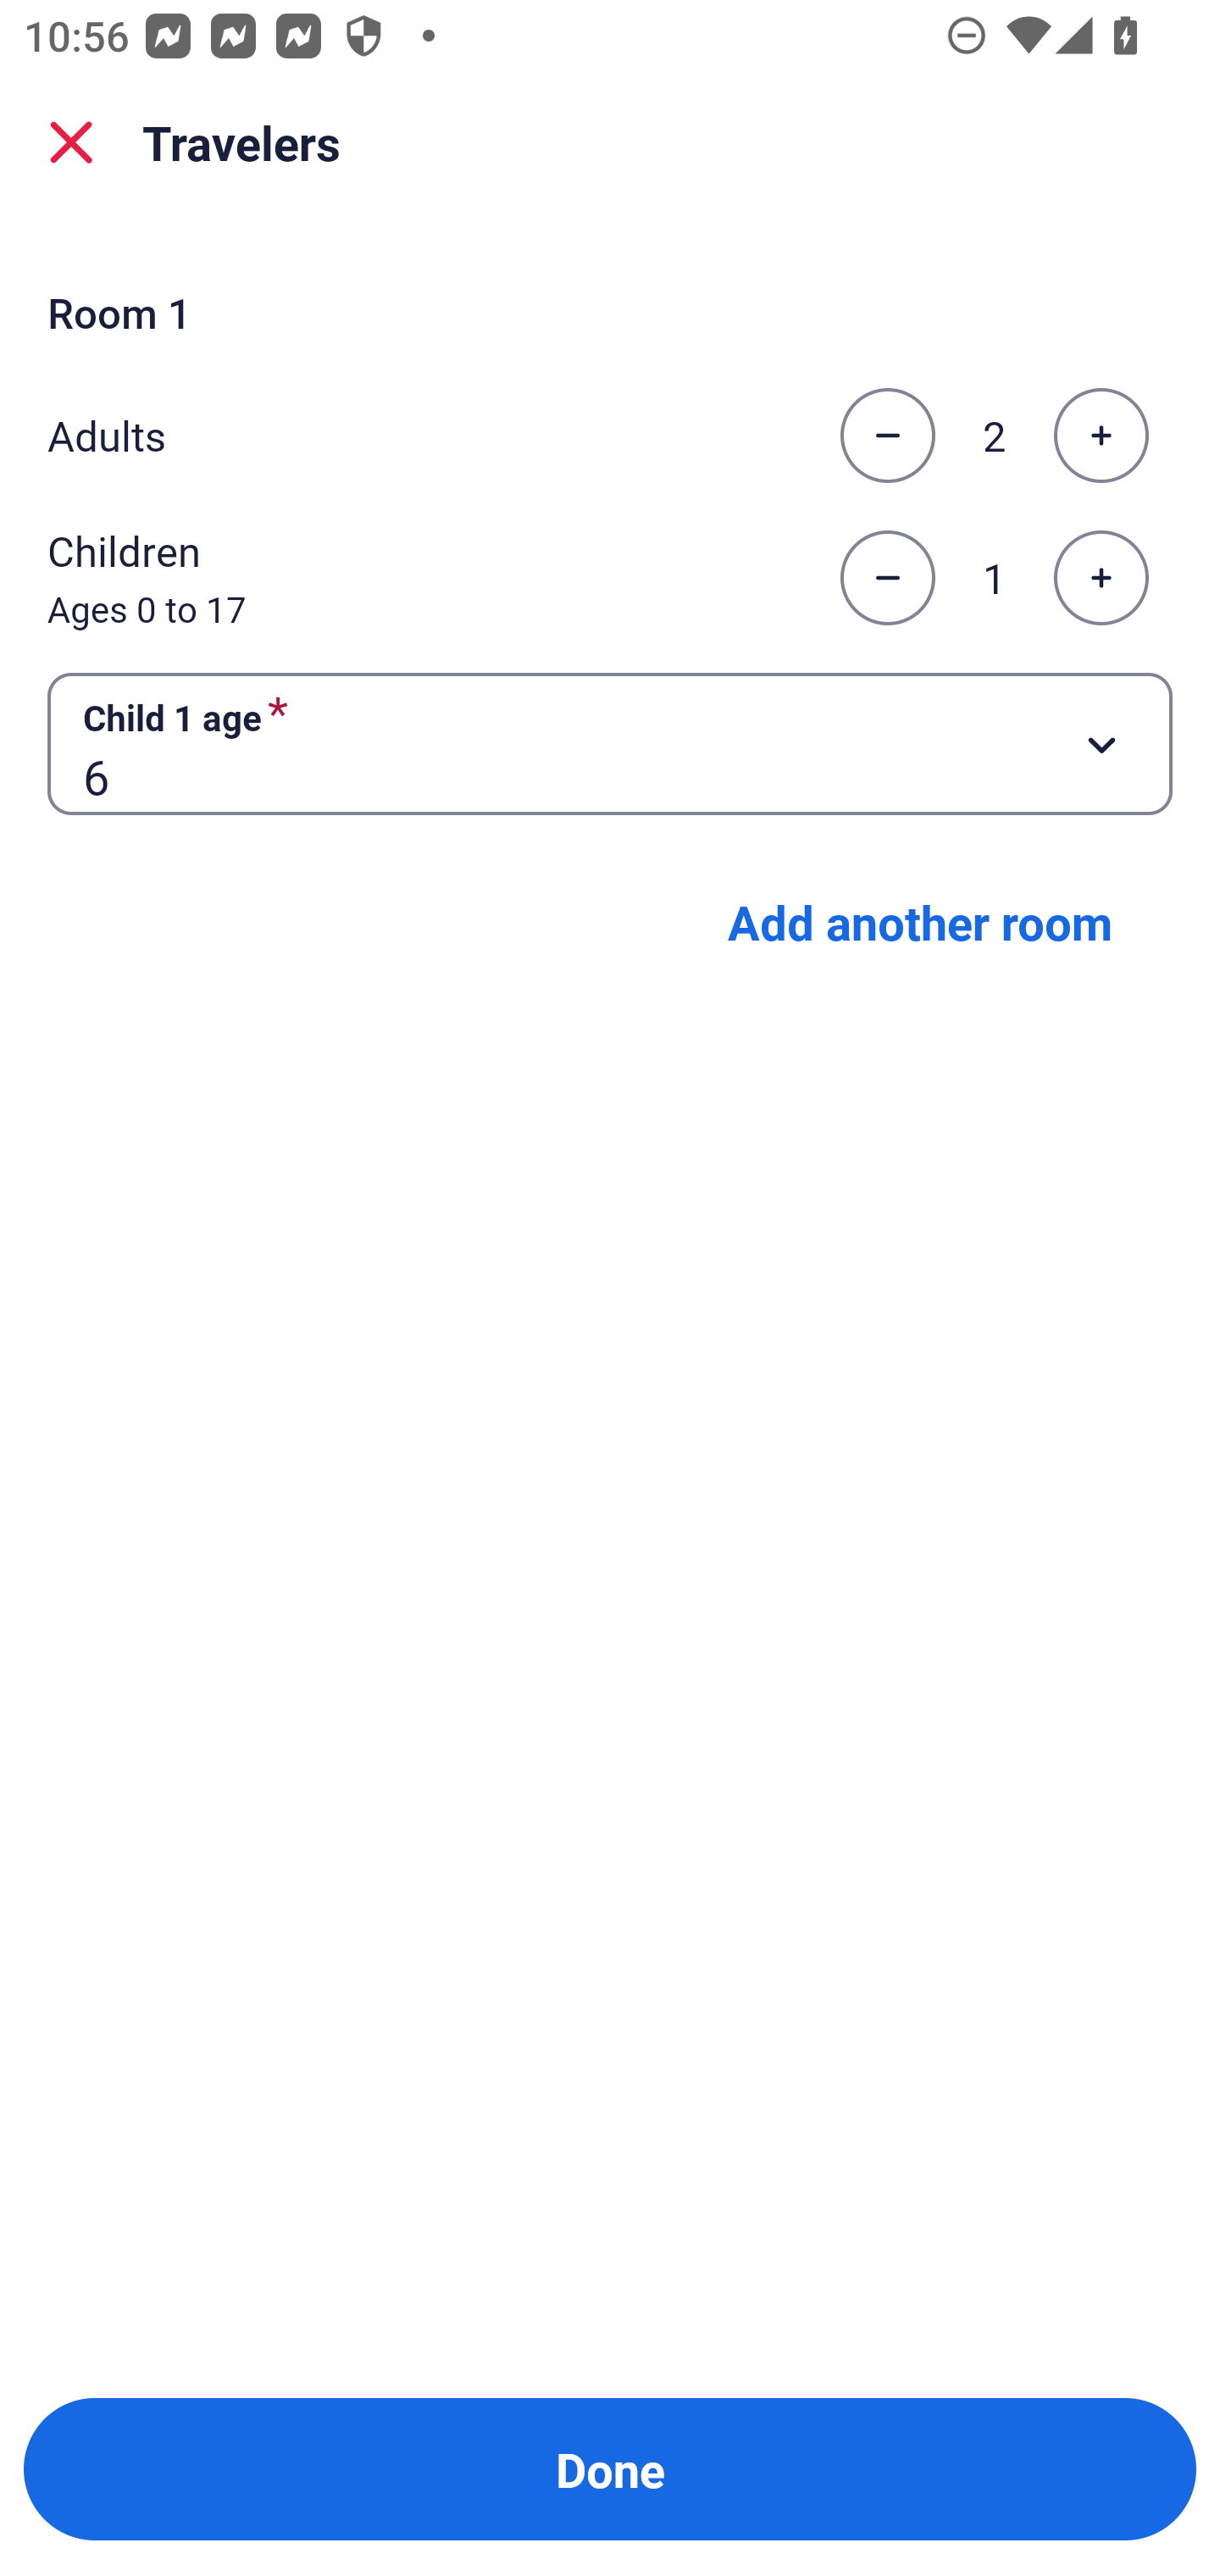  Describe the element at coordinates (887, 435) in the screenshot. I see `Decrease the number of adults` at that location.